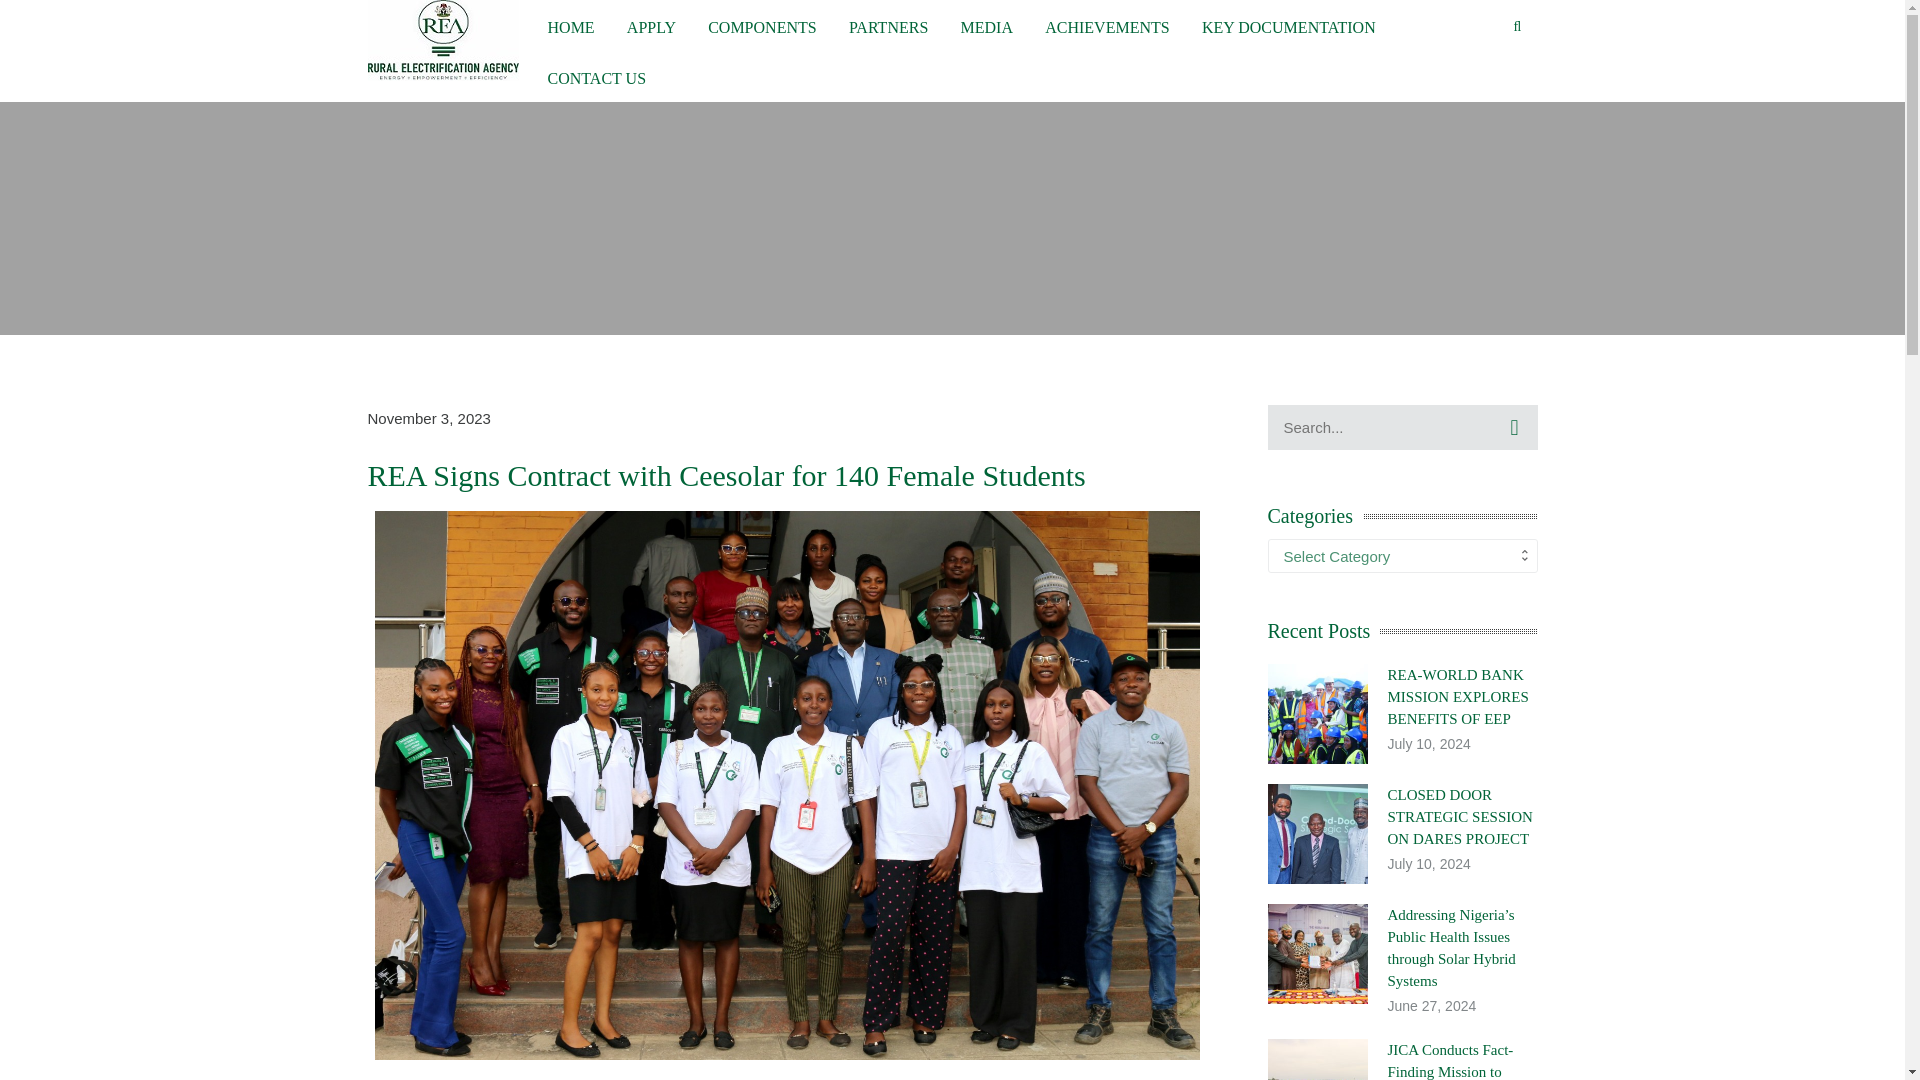 The image size is (1920, 1080). I want to click on CLOSED DOOR STRATEGIC SESSION ON DARES PROJECT, so click(1460, 816).